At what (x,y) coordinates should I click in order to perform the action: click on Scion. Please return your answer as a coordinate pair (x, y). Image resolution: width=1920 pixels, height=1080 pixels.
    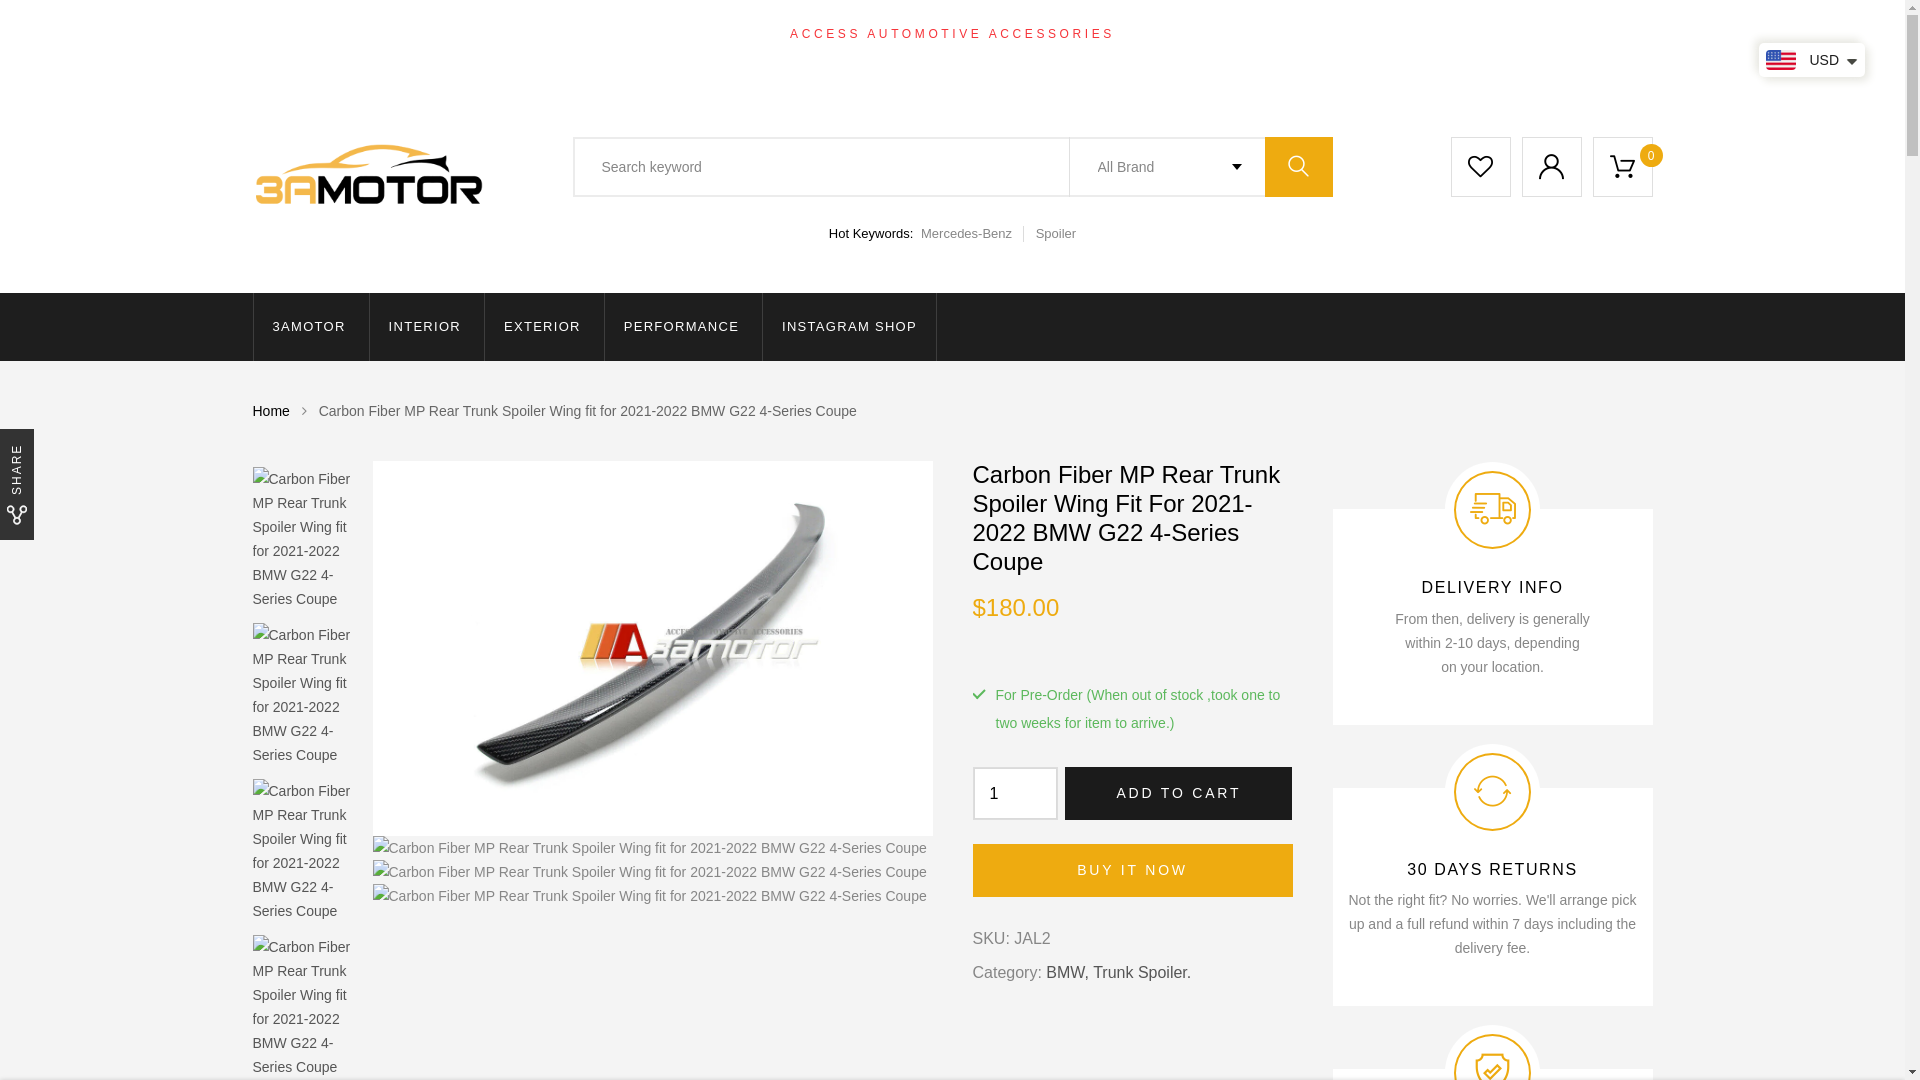
    Looking at the image, I should click on (1120, 842).